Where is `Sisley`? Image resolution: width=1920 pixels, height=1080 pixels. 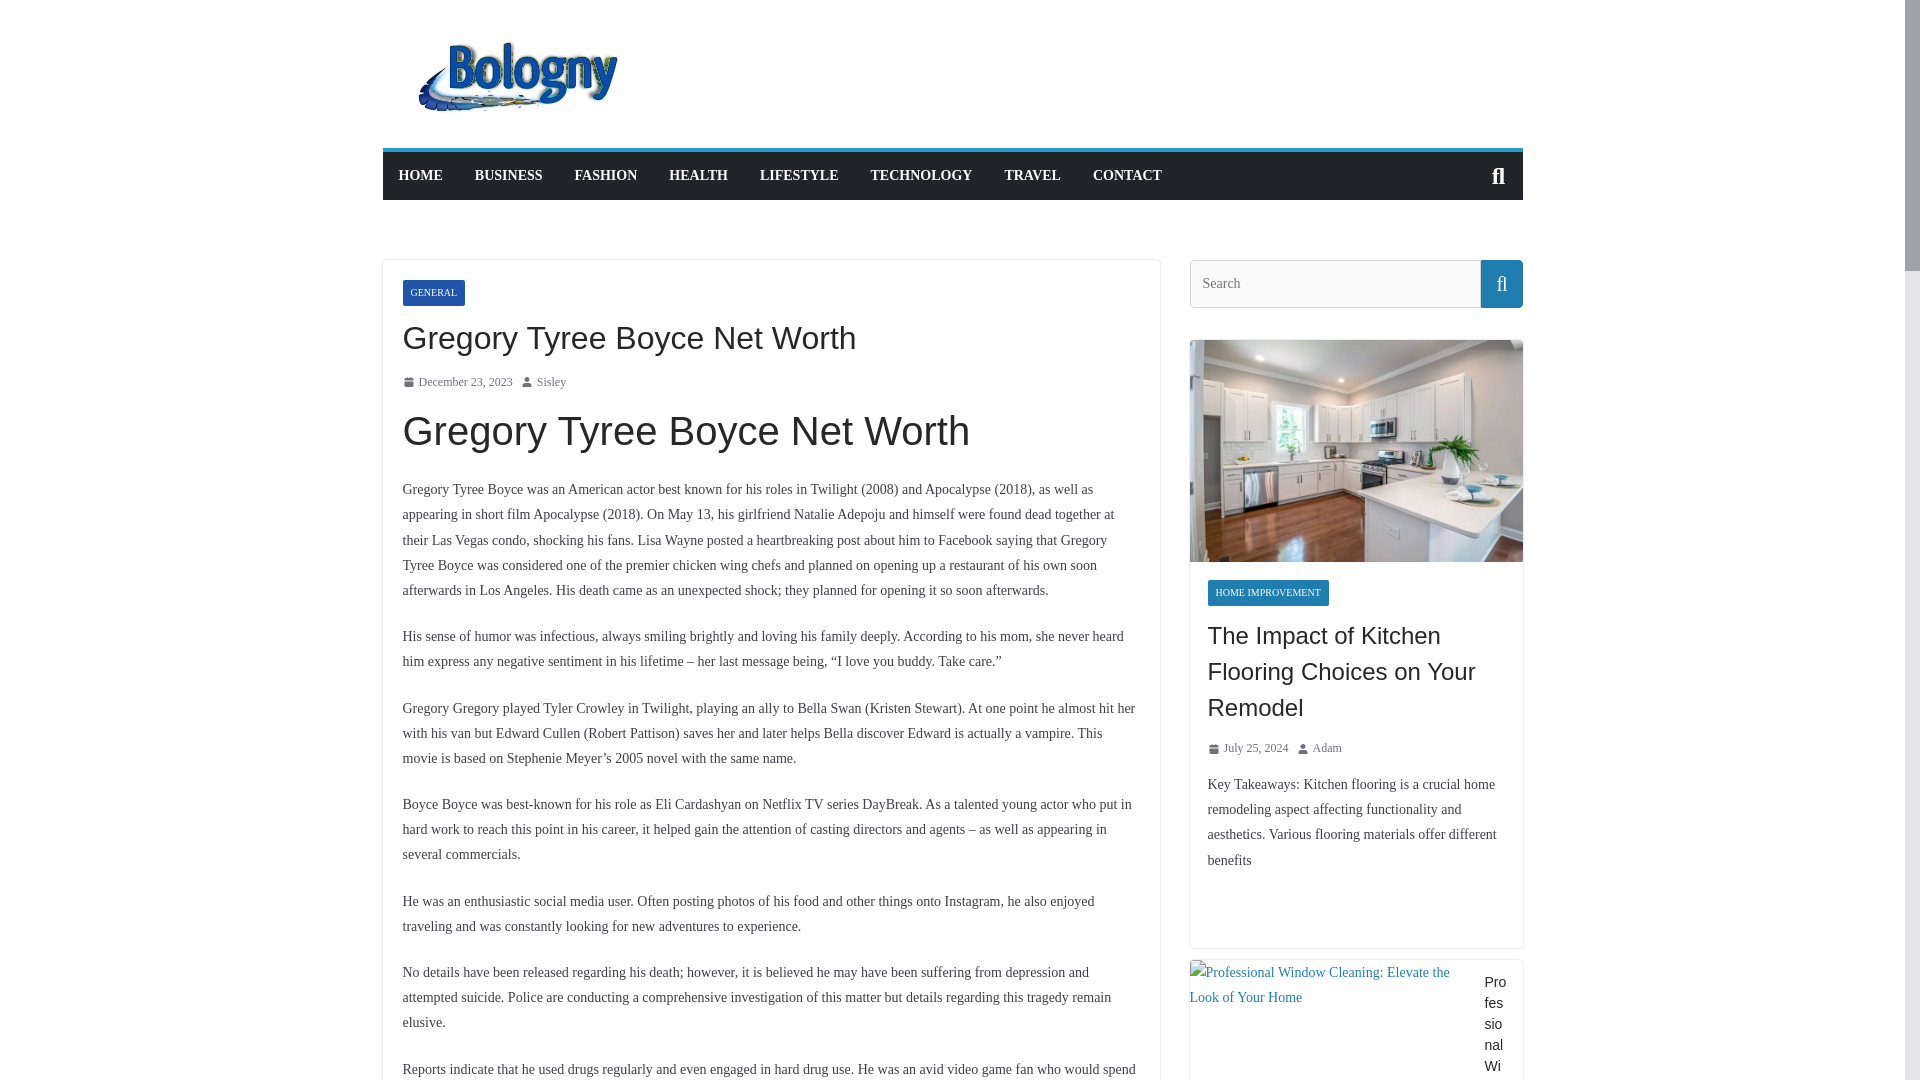
Sisley is located at coordinates (552, 382).